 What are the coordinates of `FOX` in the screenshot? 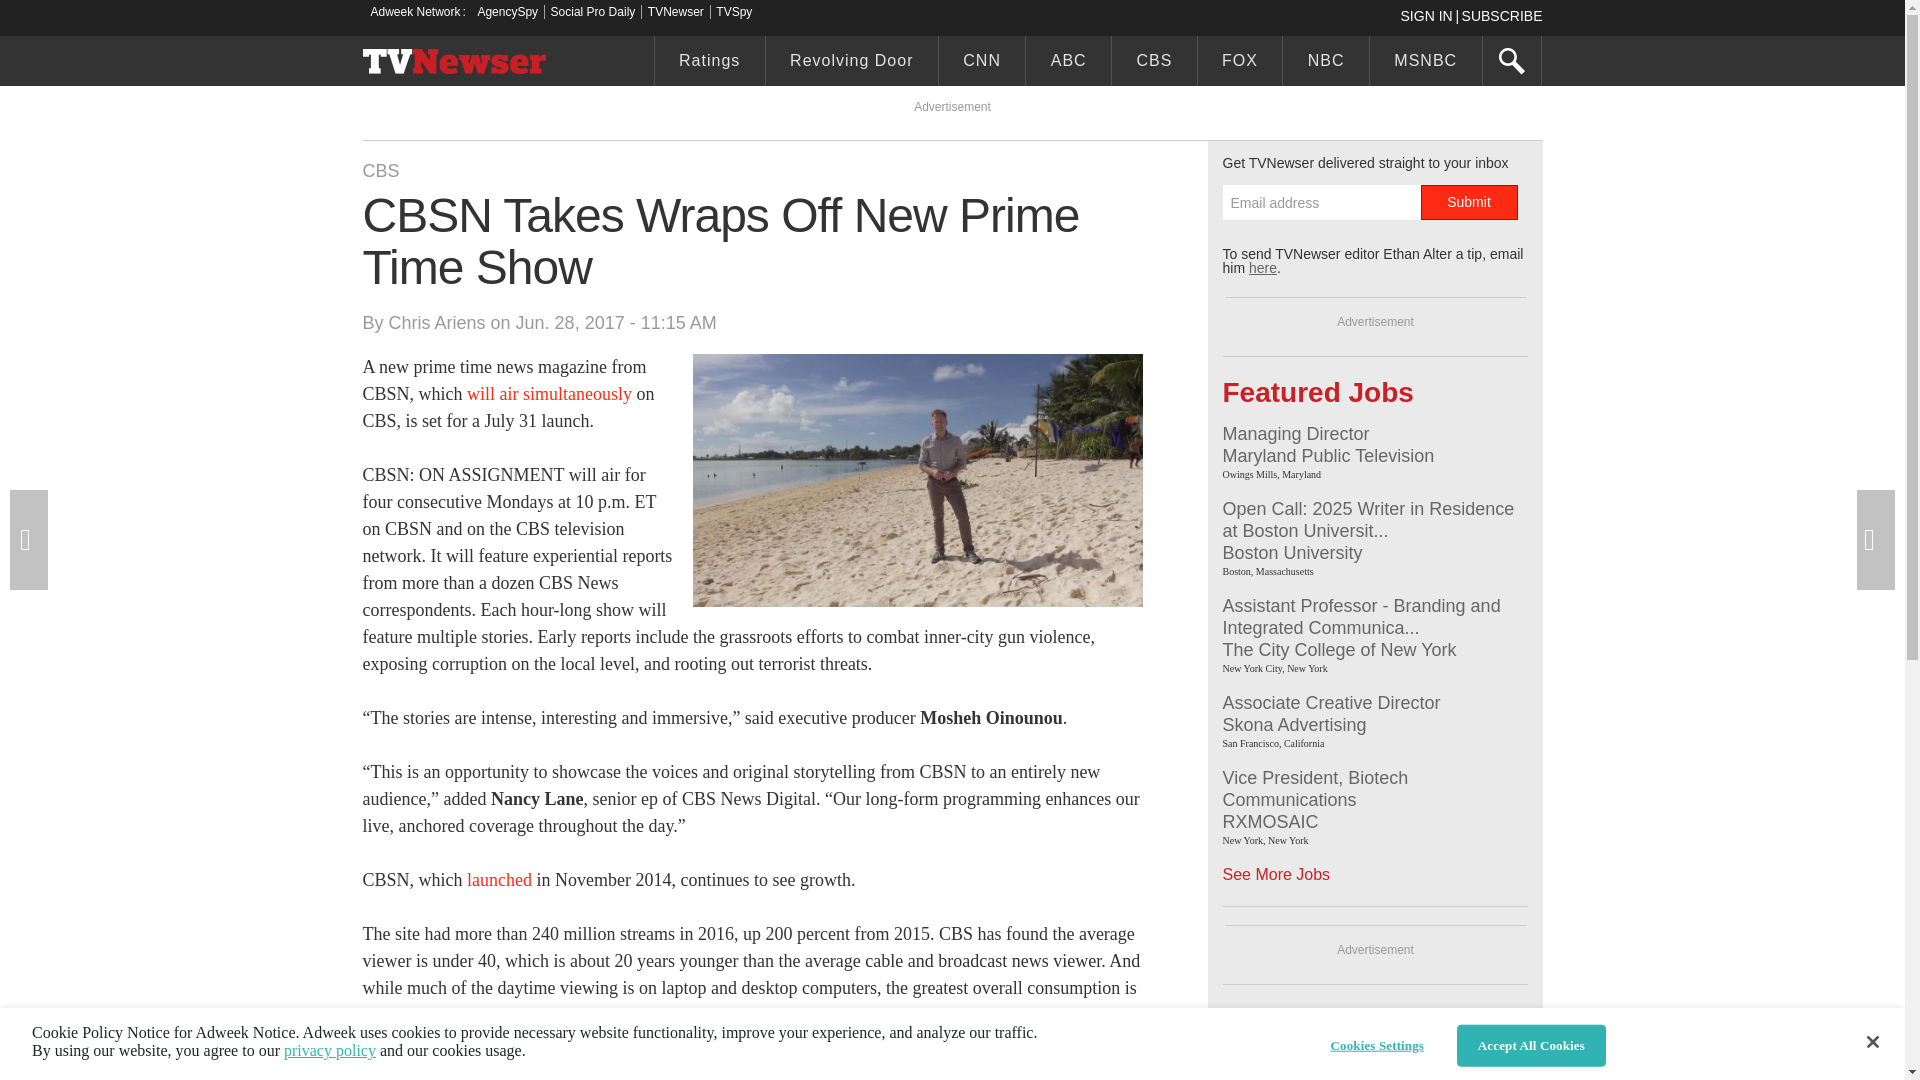 It's located at (1240, 63).